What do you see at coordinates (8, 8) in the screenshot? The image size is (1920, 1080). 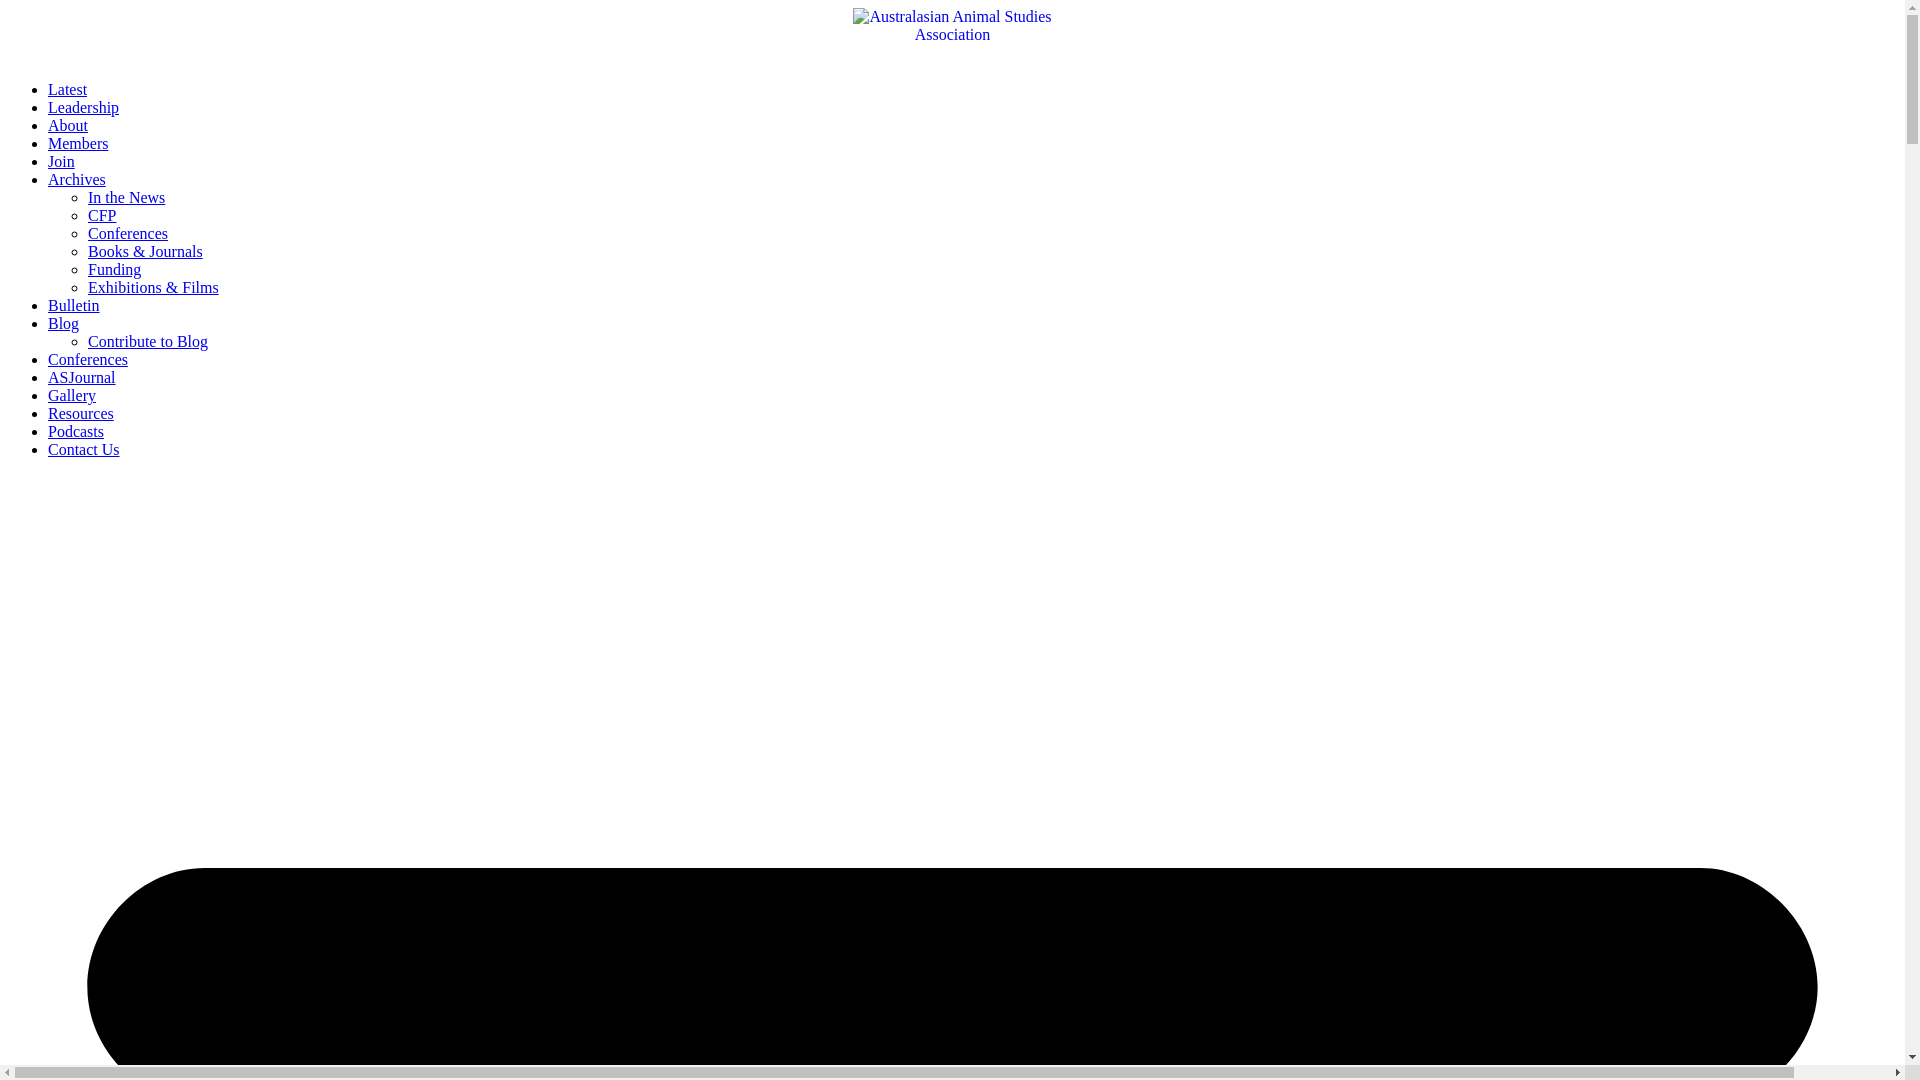 I see `Skip to content` at bounding box center [8, 8].